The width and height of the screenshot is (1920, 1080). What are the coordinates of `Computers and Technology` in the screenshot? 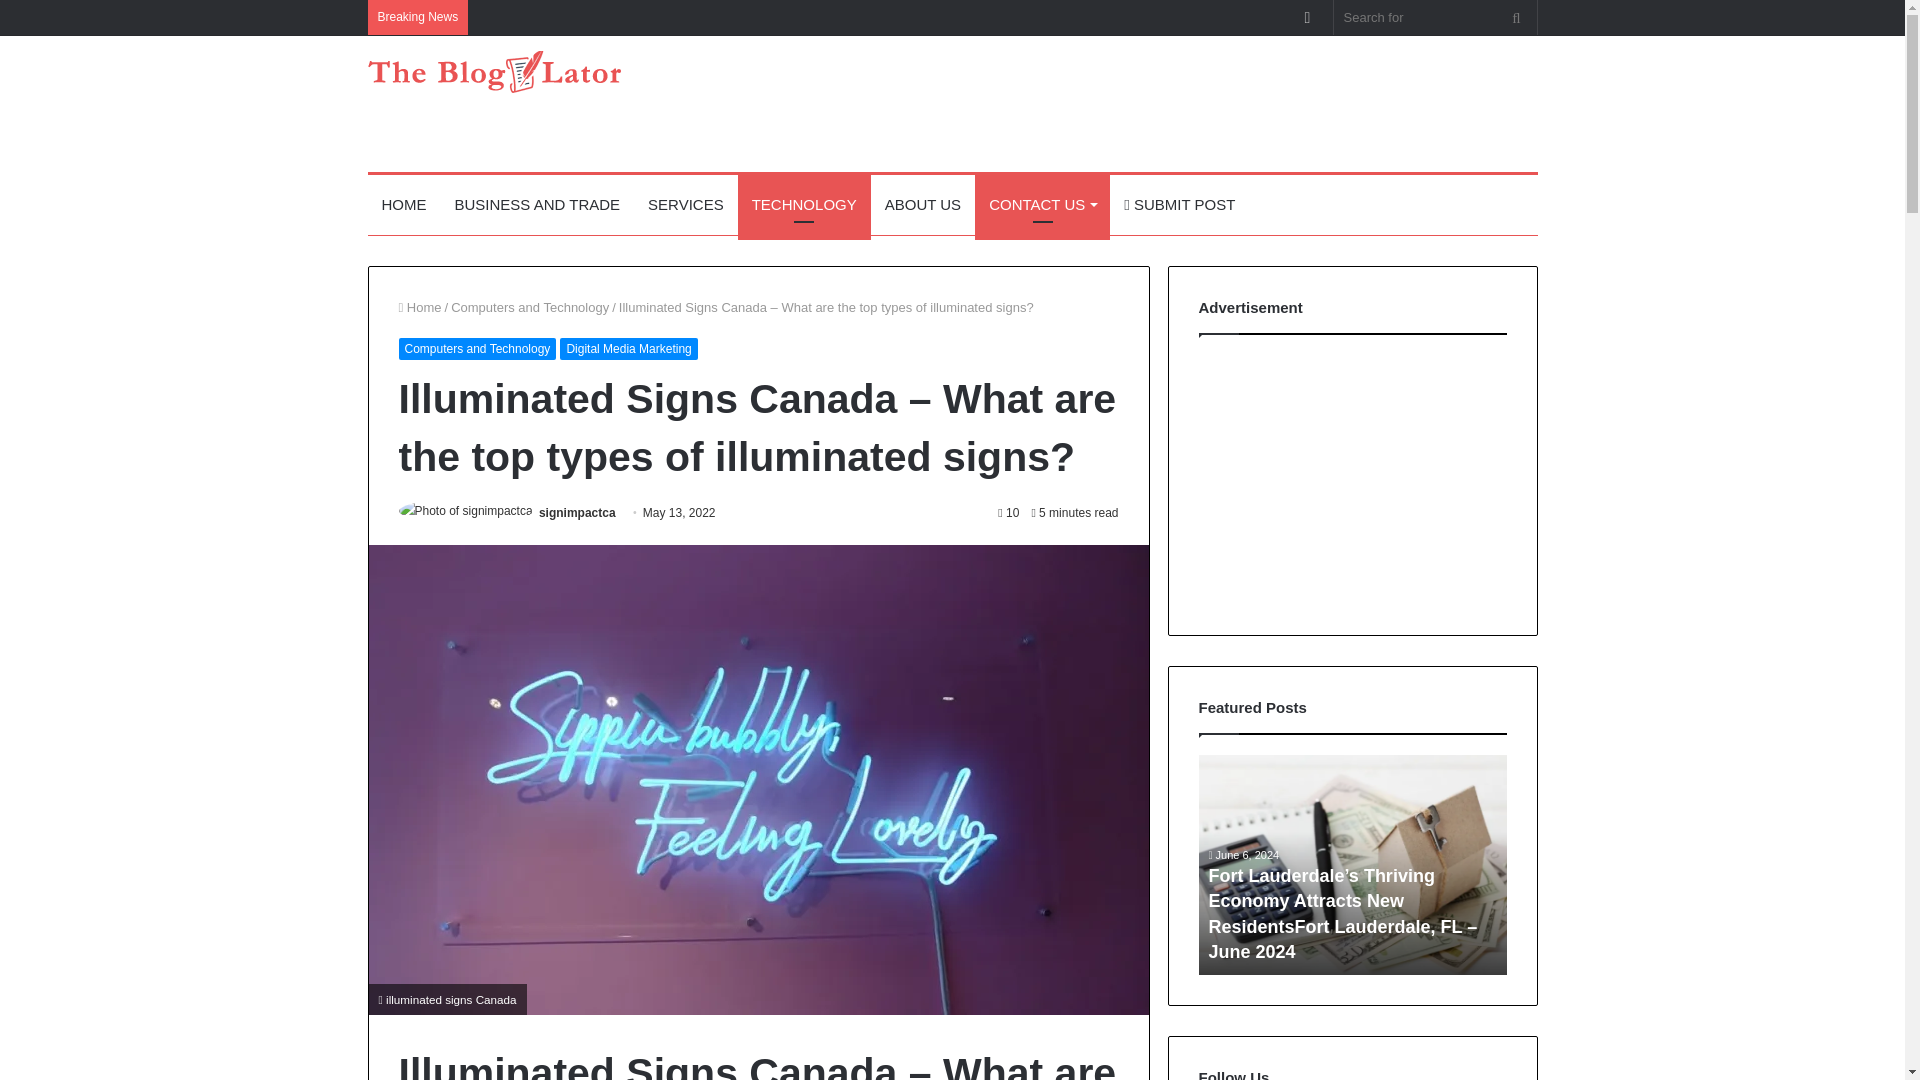 It's located at (530, 308).